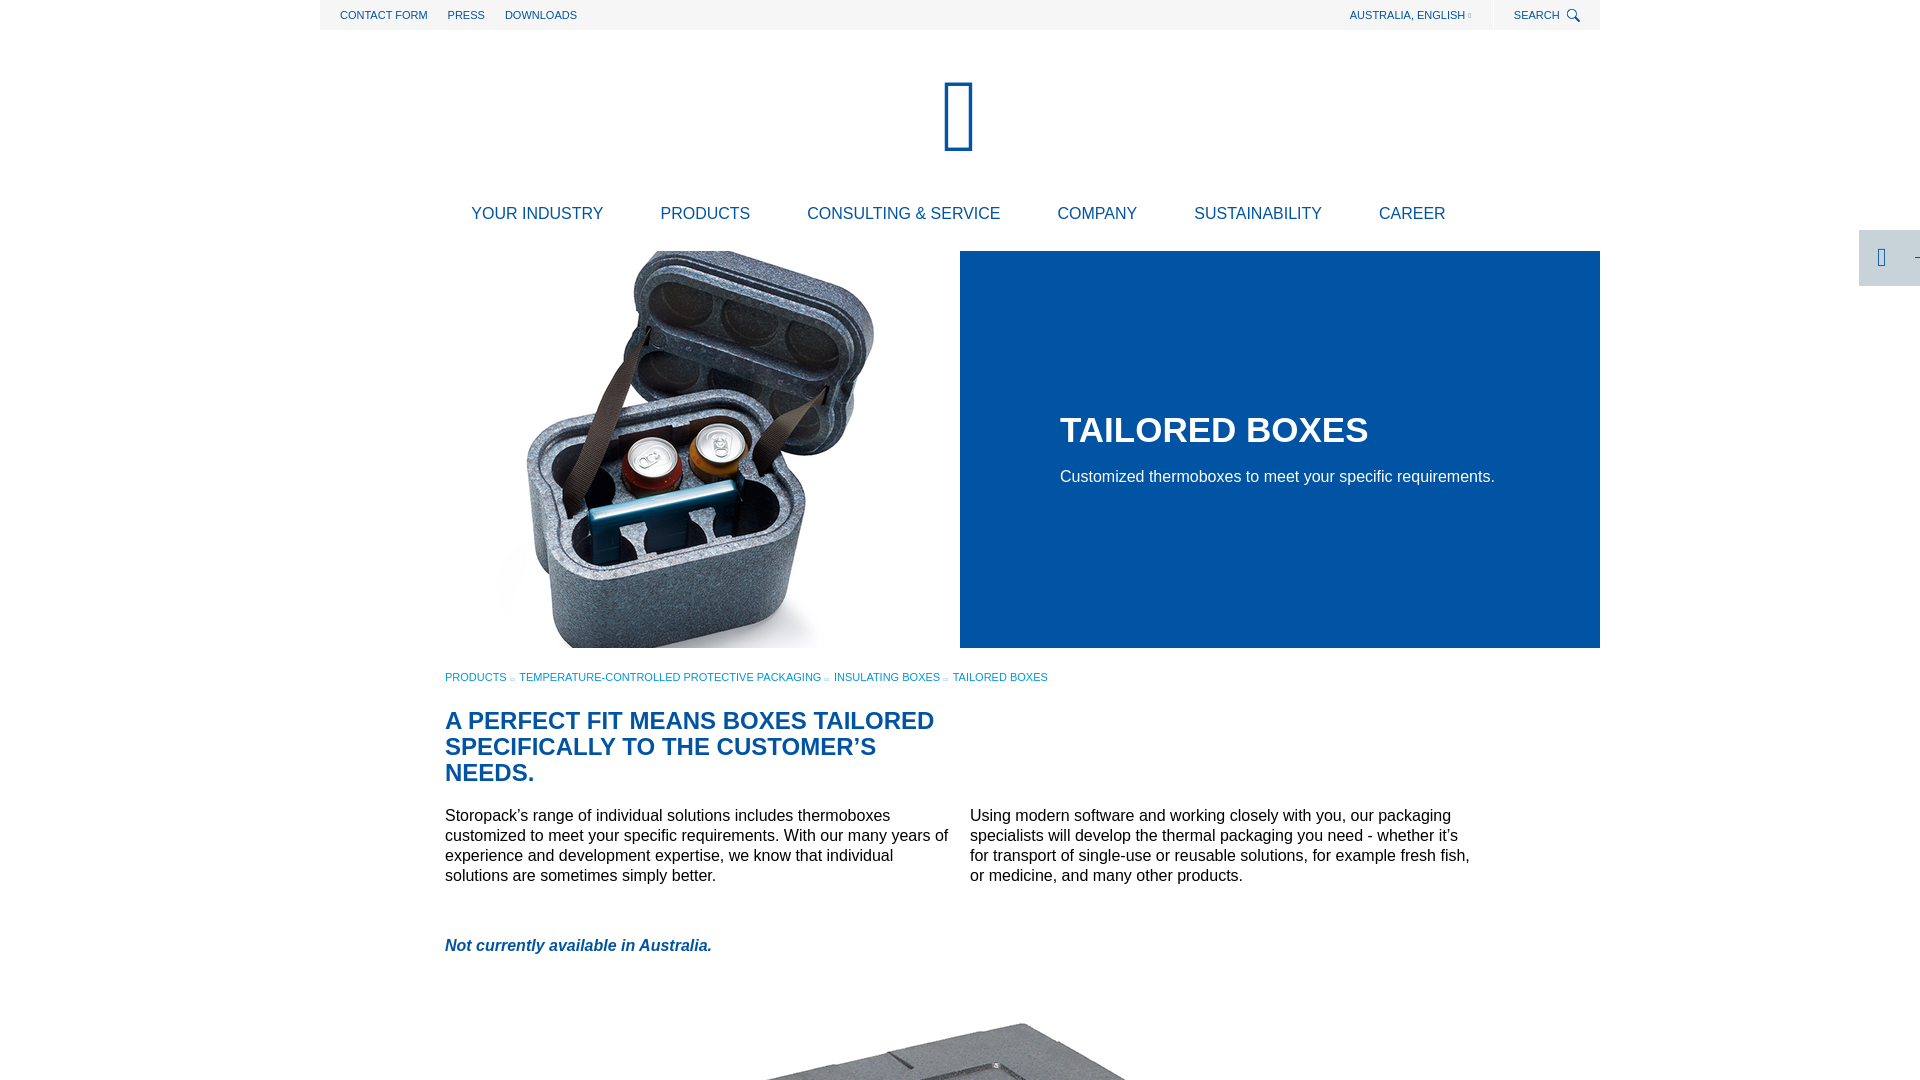 The image size is (1920, 1080). I want to click on Downloads, so click(540, 15).